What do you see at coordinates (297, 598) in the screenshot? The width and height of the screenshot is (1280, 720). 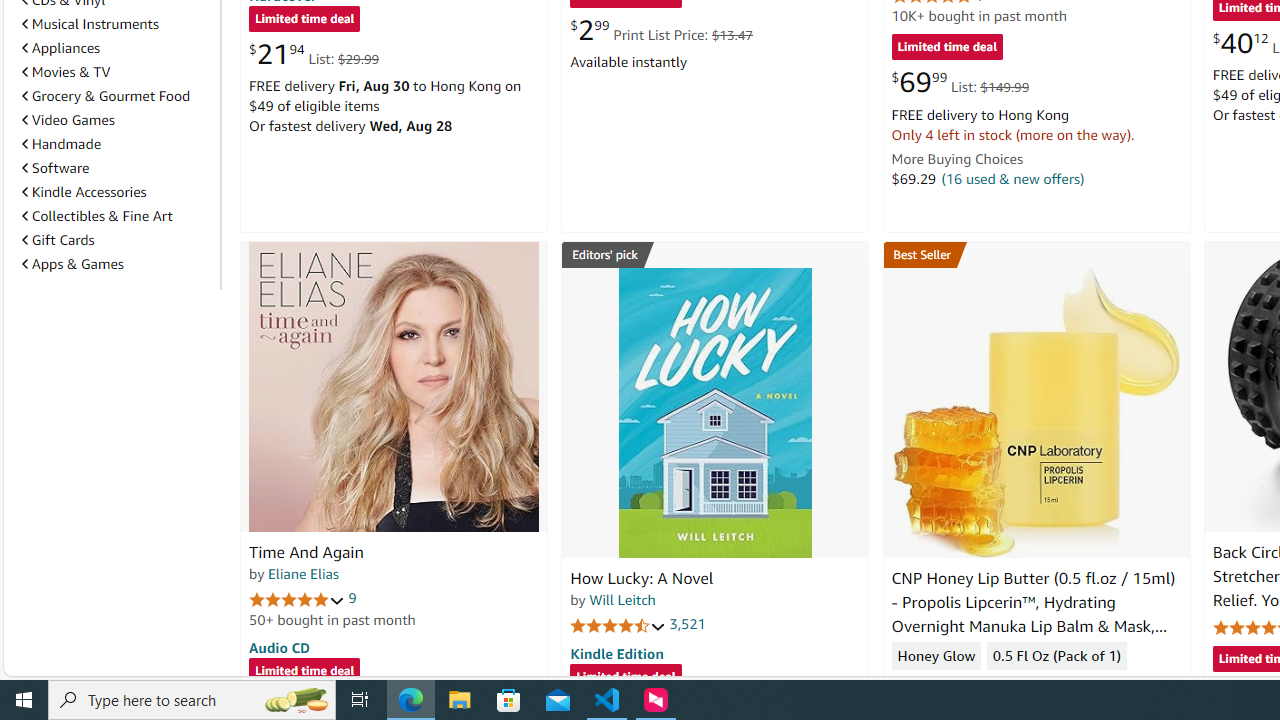 I see `5.0 out of 5 stars` at bounding box center [297, 598].